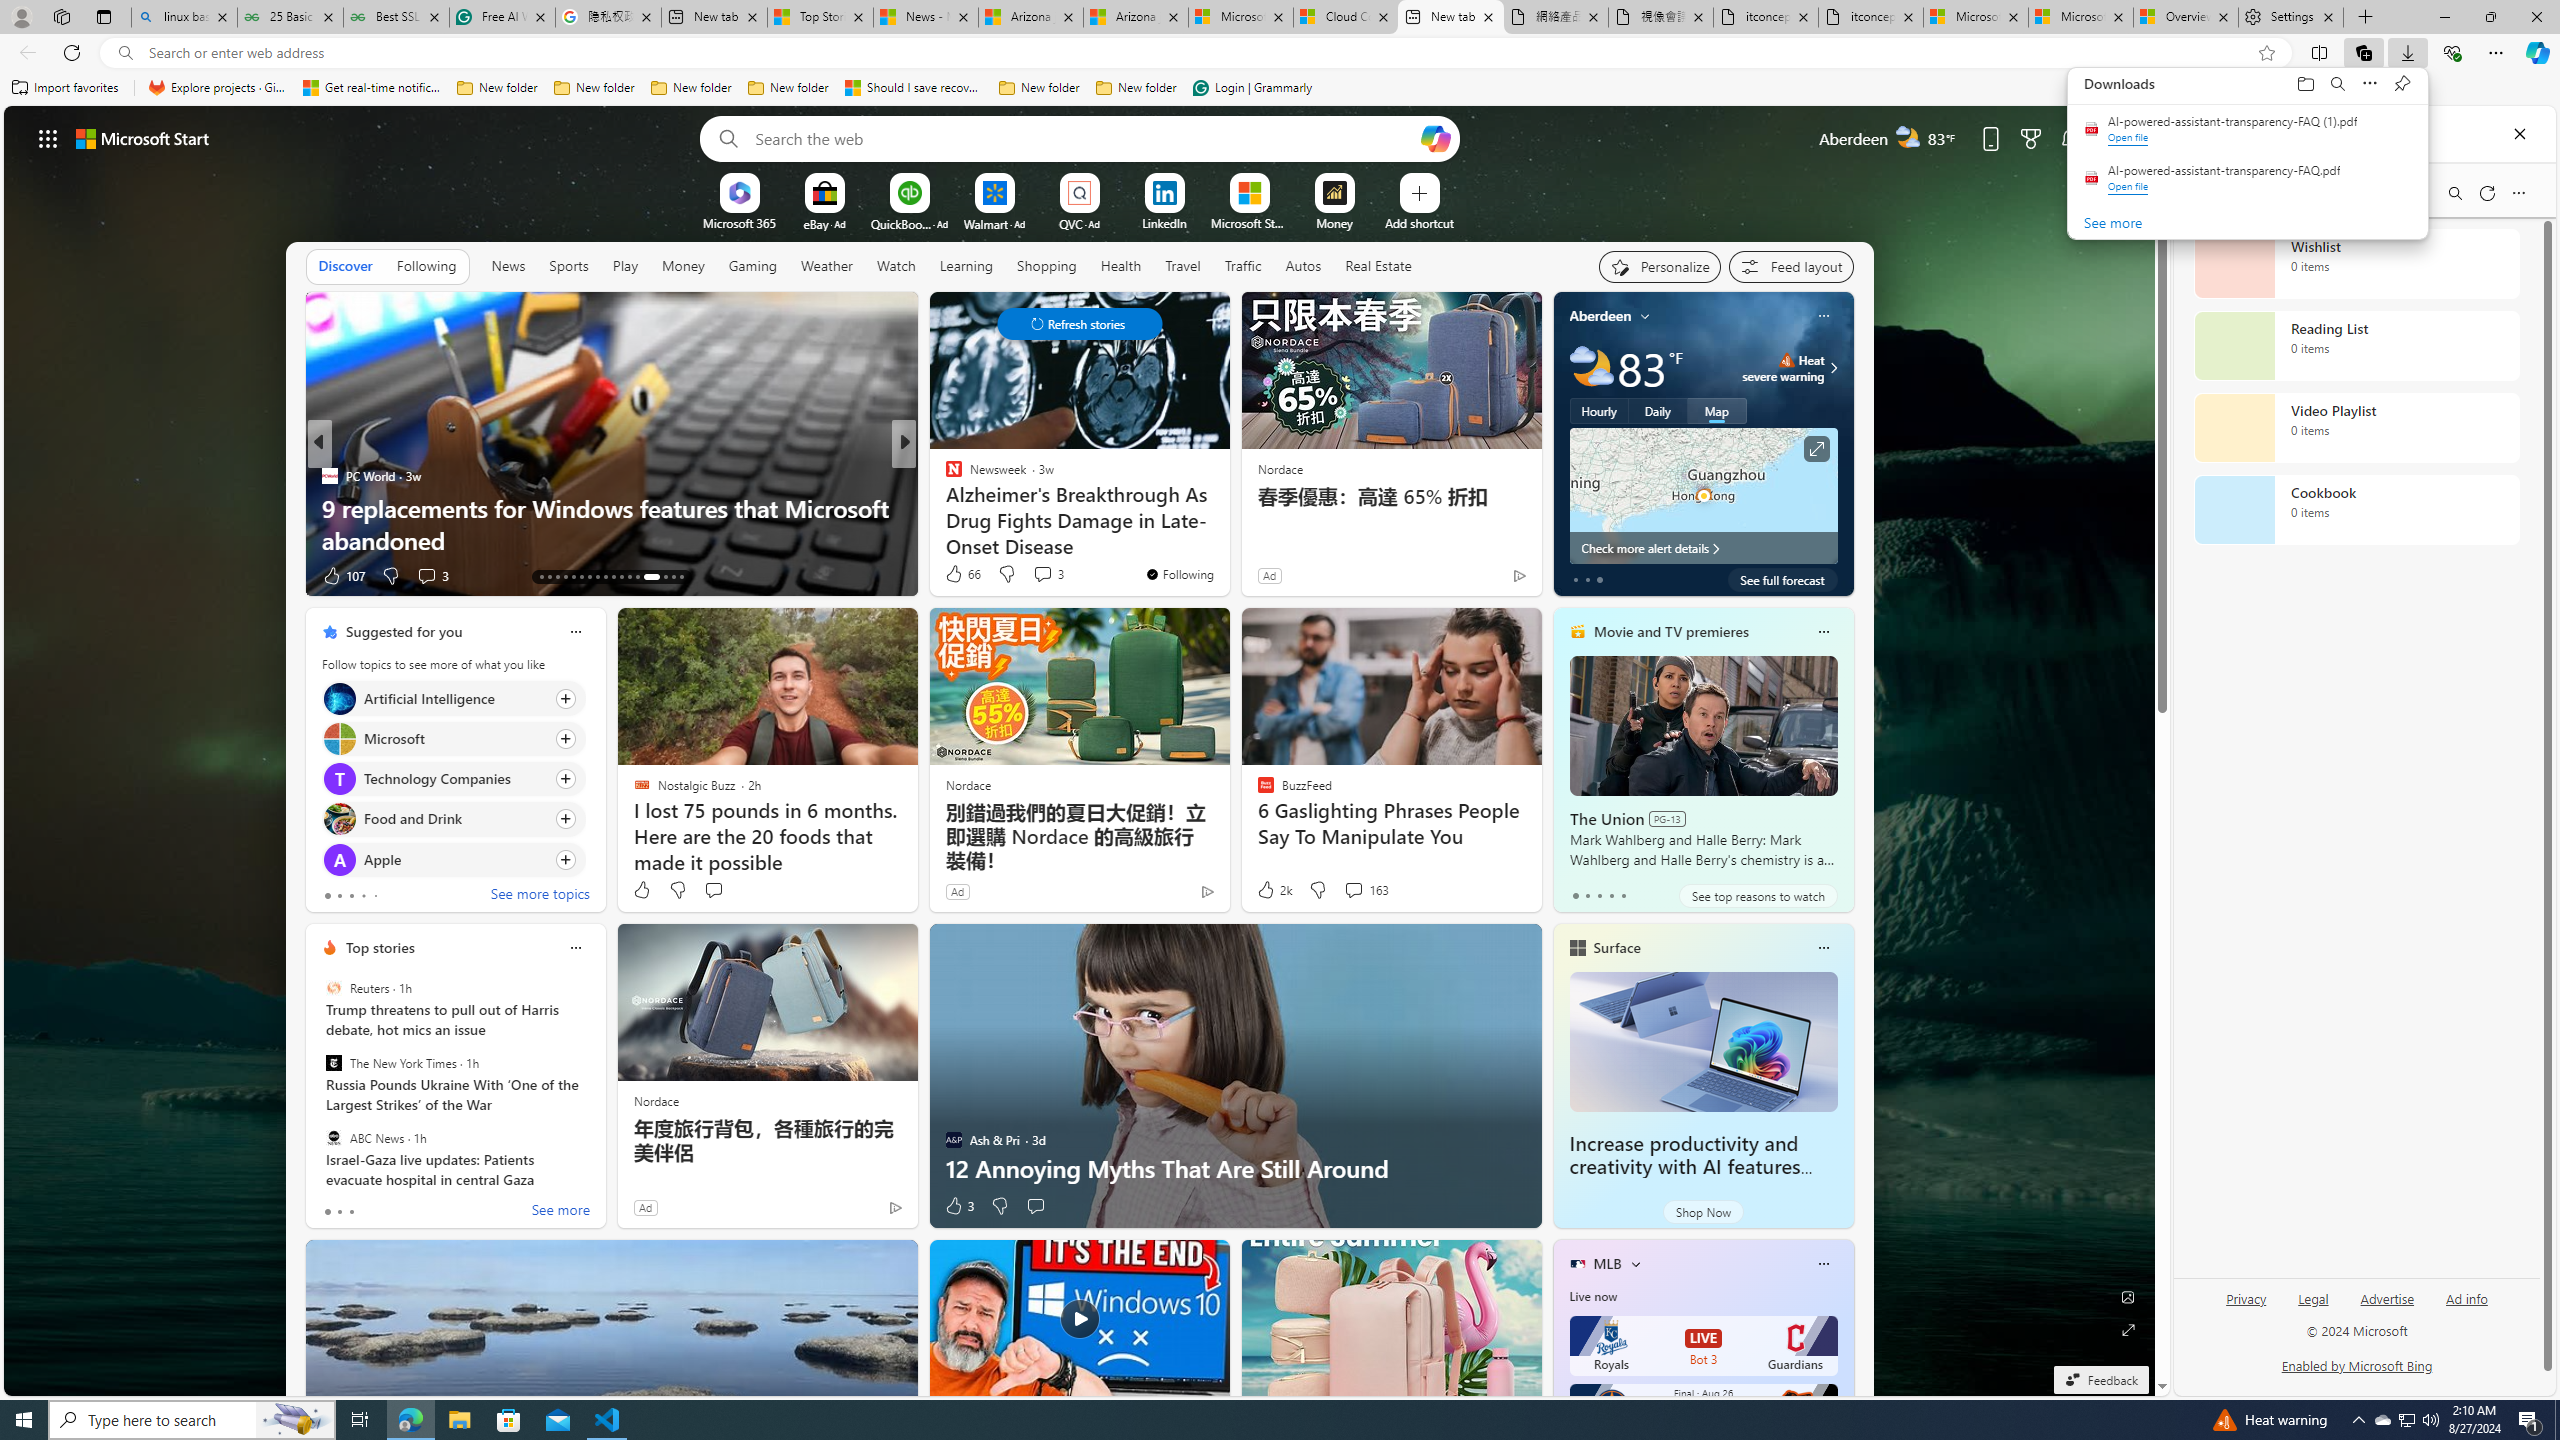  I want to click on Travel, so click(1182, 266).